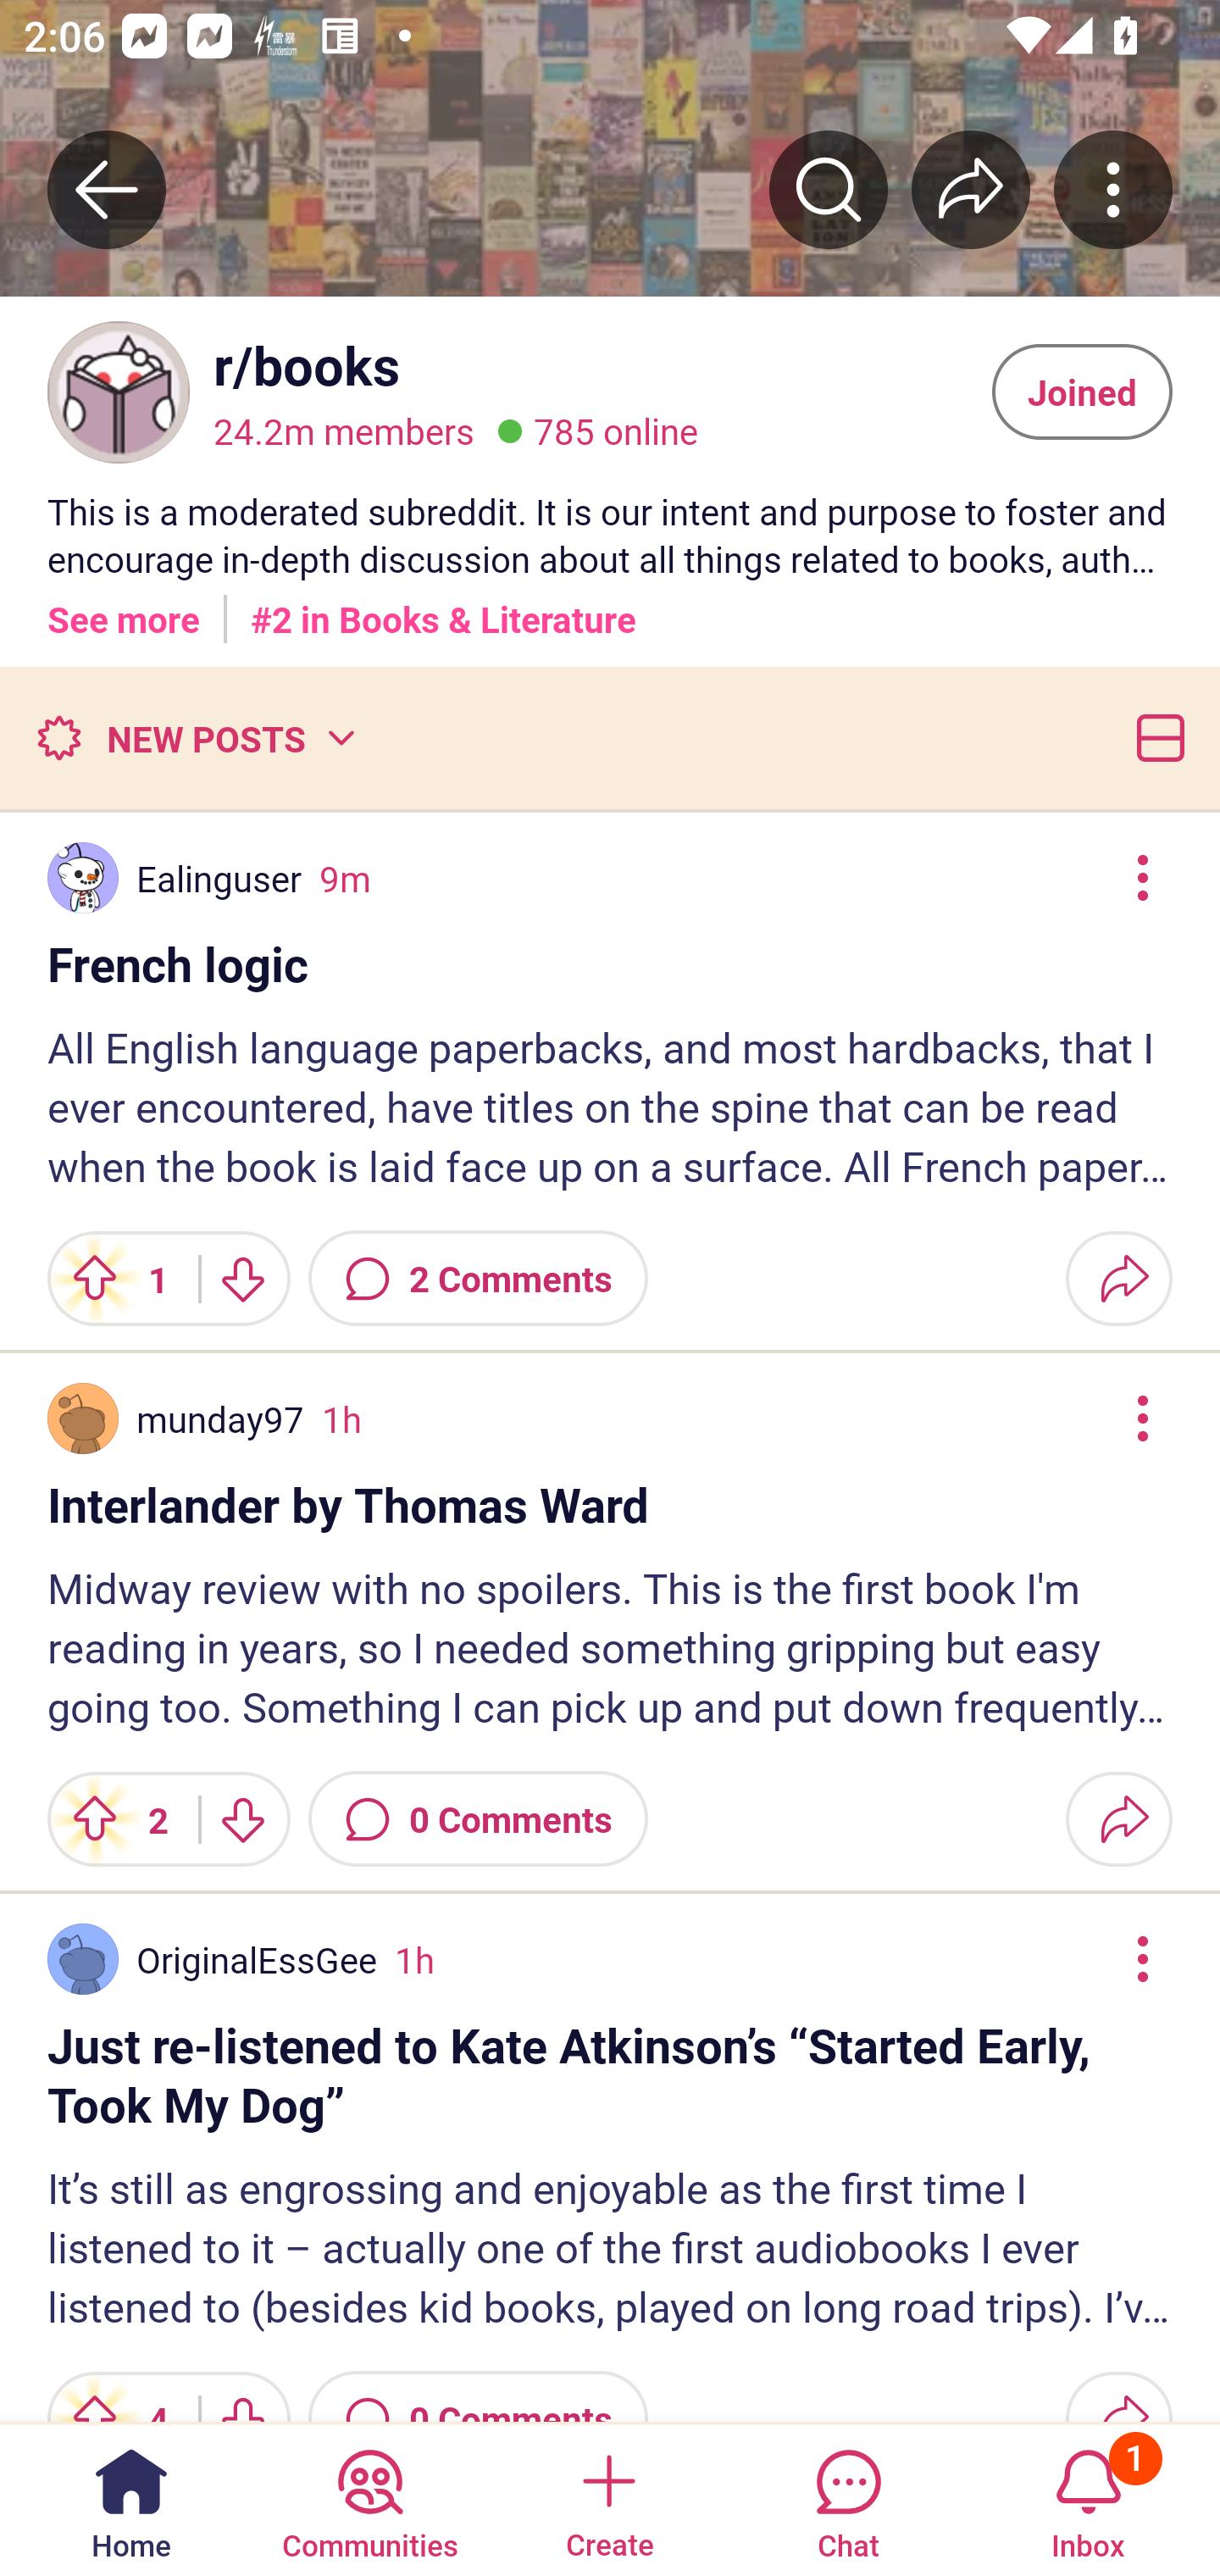  Describe the element at coordinates (971, 189) in the screenshot. I see `Share r/﻿books` at that location.